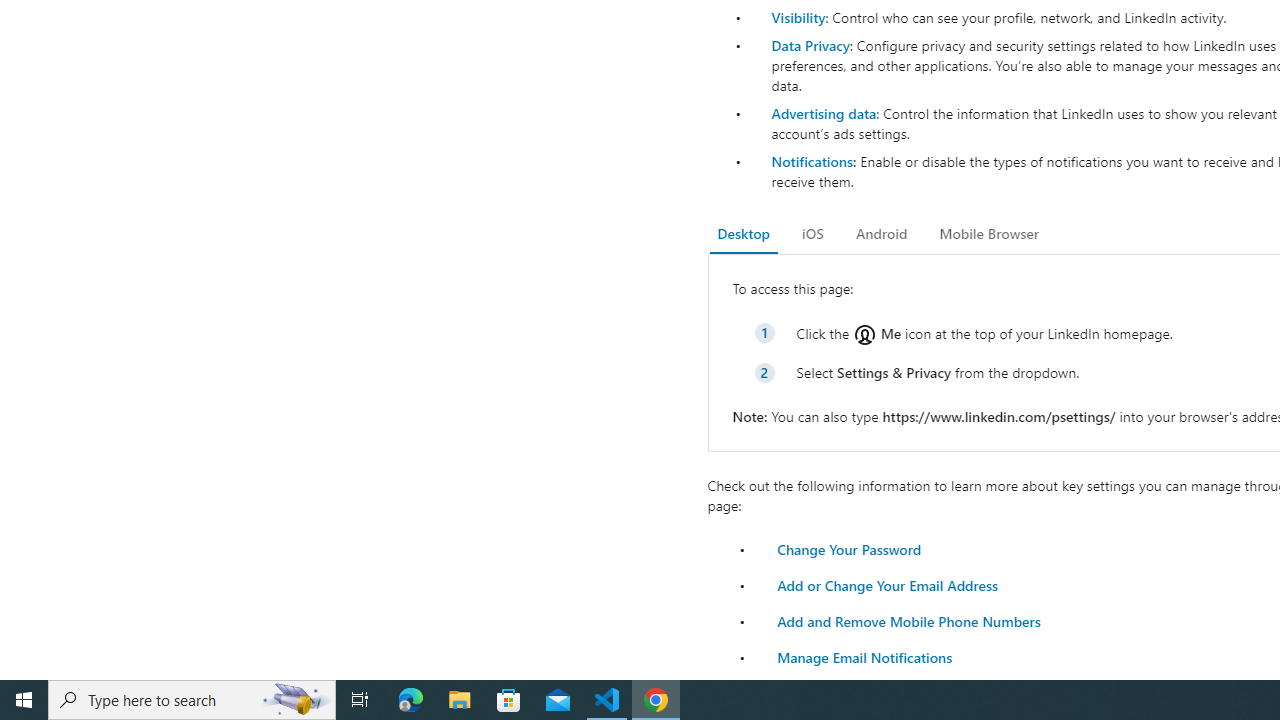 Image resolution: width=1280 pixels, height=720 pixels. I want to click on Change Your Password, so click(848, 548).